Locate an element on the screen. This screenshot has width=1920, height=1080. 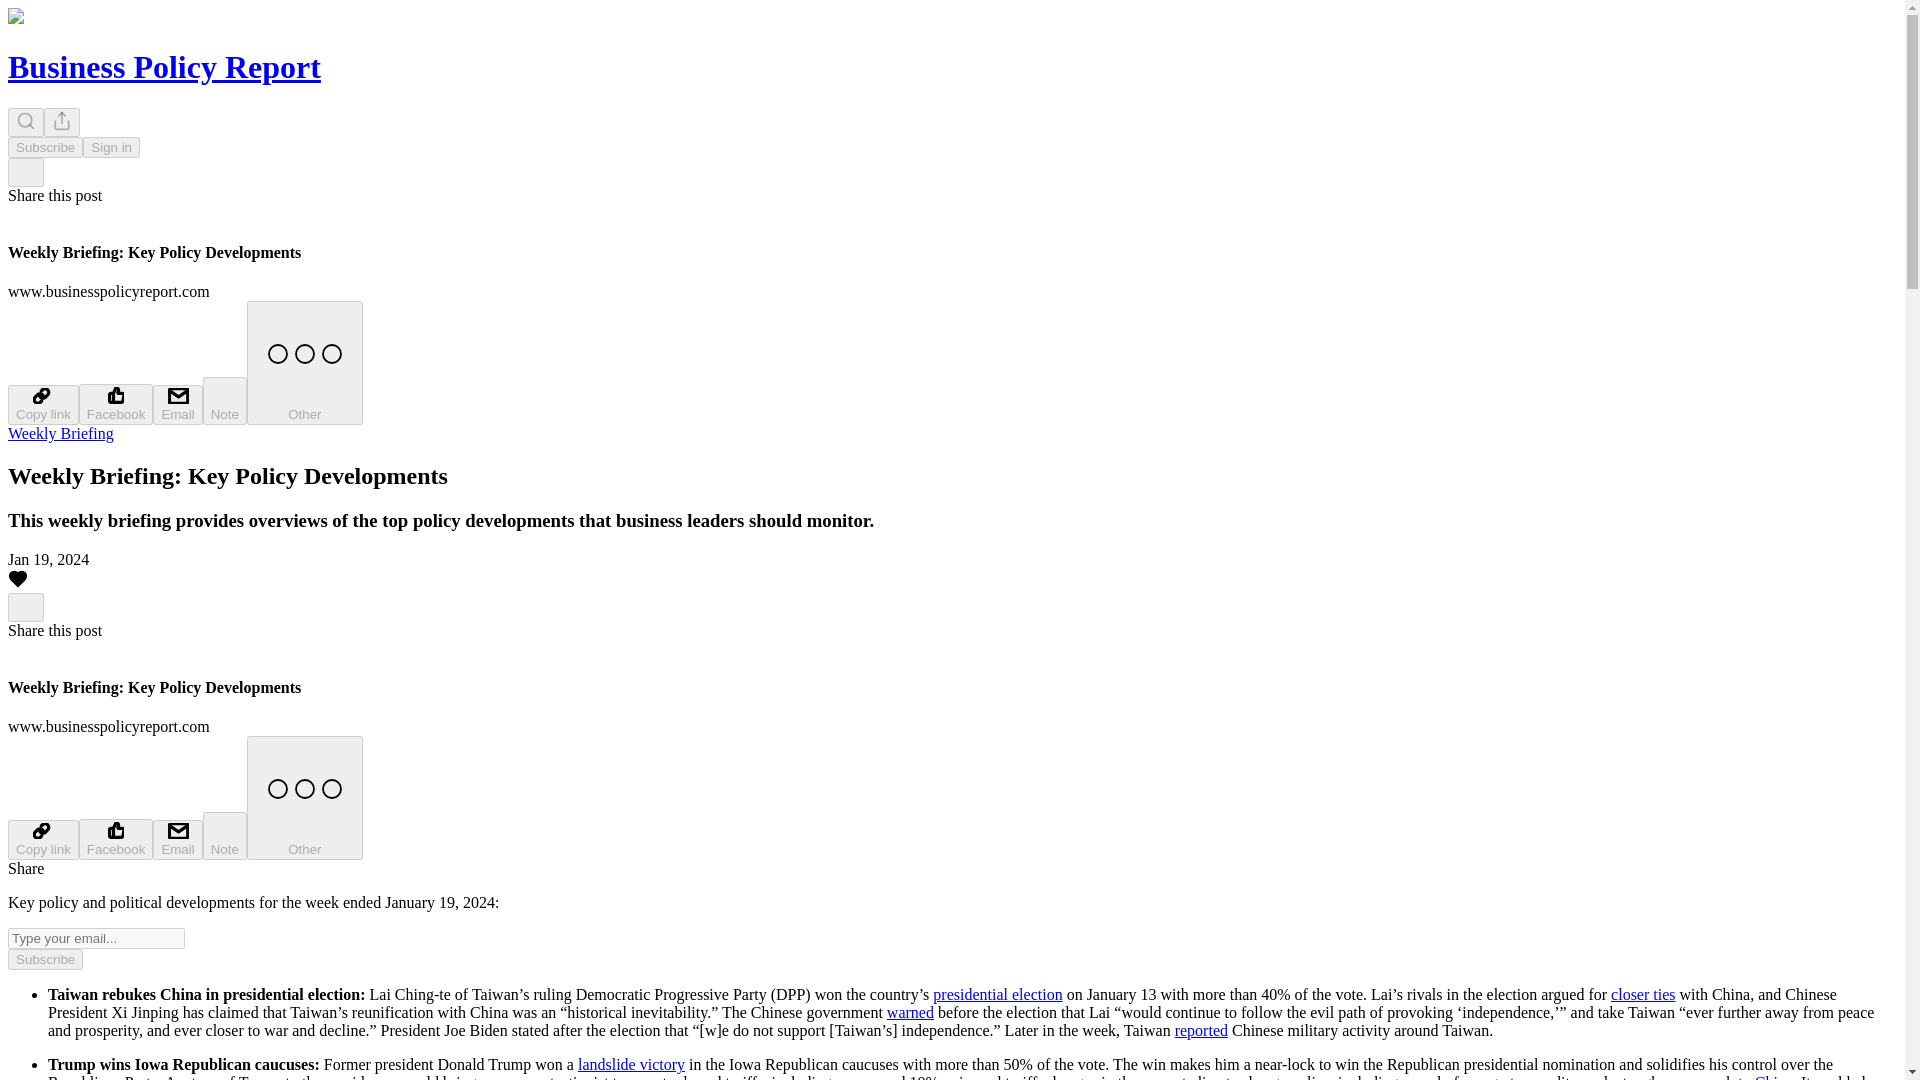
Email is located at coordinates (177, 404).